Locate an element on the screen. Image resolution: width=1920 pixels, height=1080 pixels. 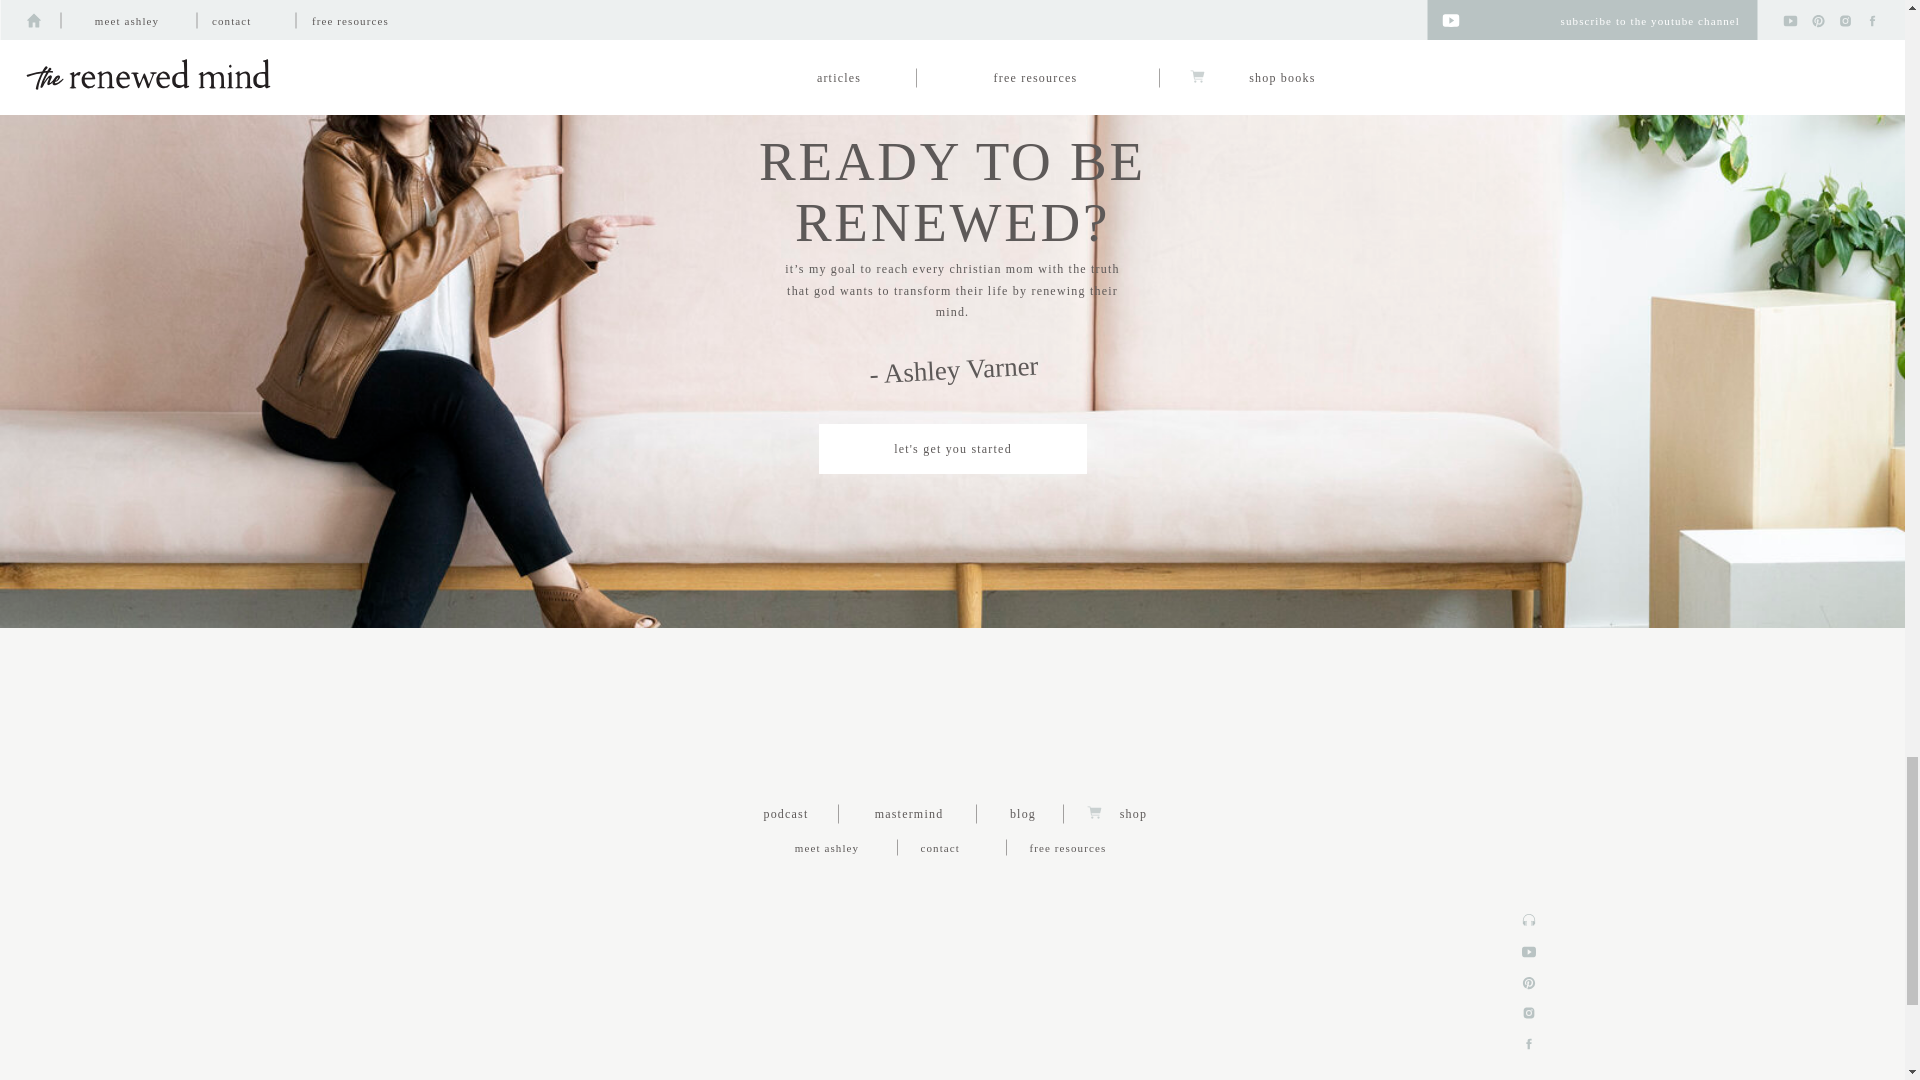
blog is located at coordinates (1022, 812).